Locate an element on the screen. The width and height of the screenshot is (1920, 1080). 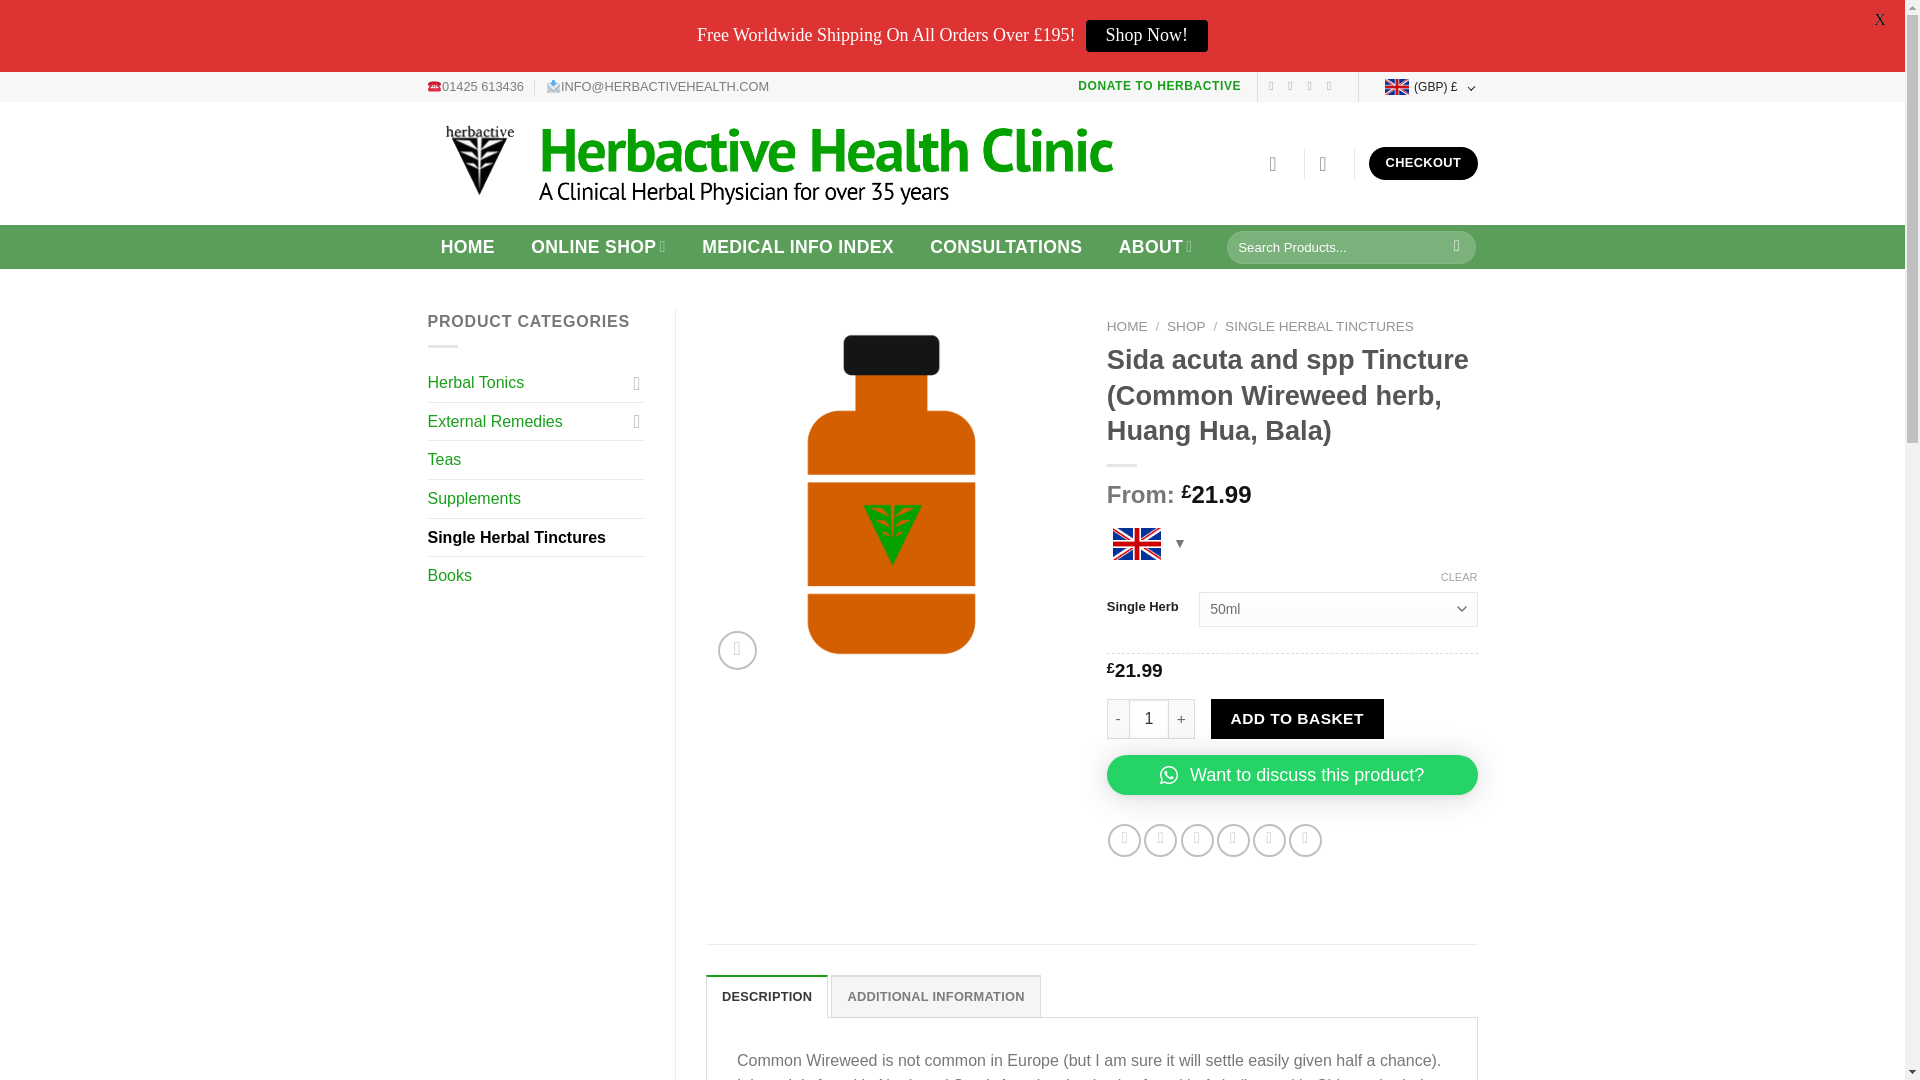
CONSULTATIONS is located at coordinates (1006, 246).